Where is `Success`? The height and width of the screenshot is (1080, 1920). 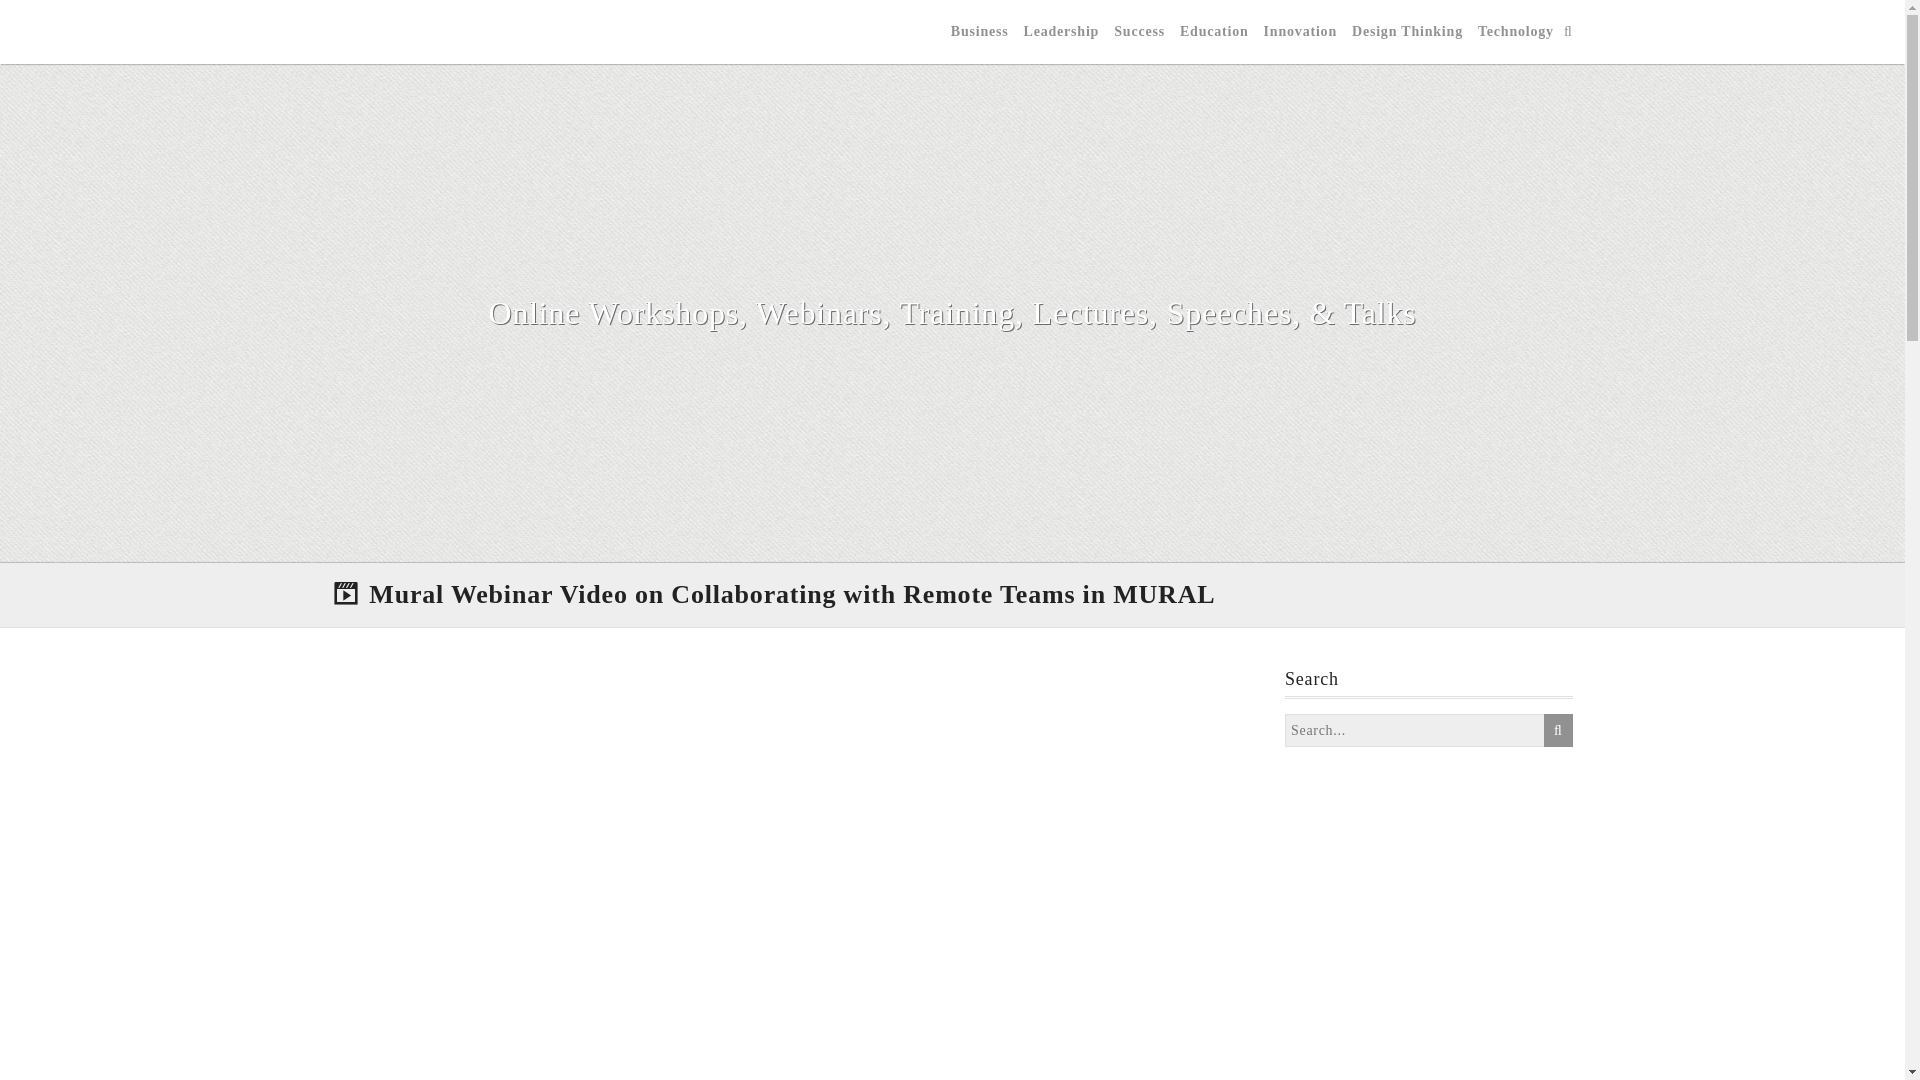 Success is located at coordinates (1139, 32).